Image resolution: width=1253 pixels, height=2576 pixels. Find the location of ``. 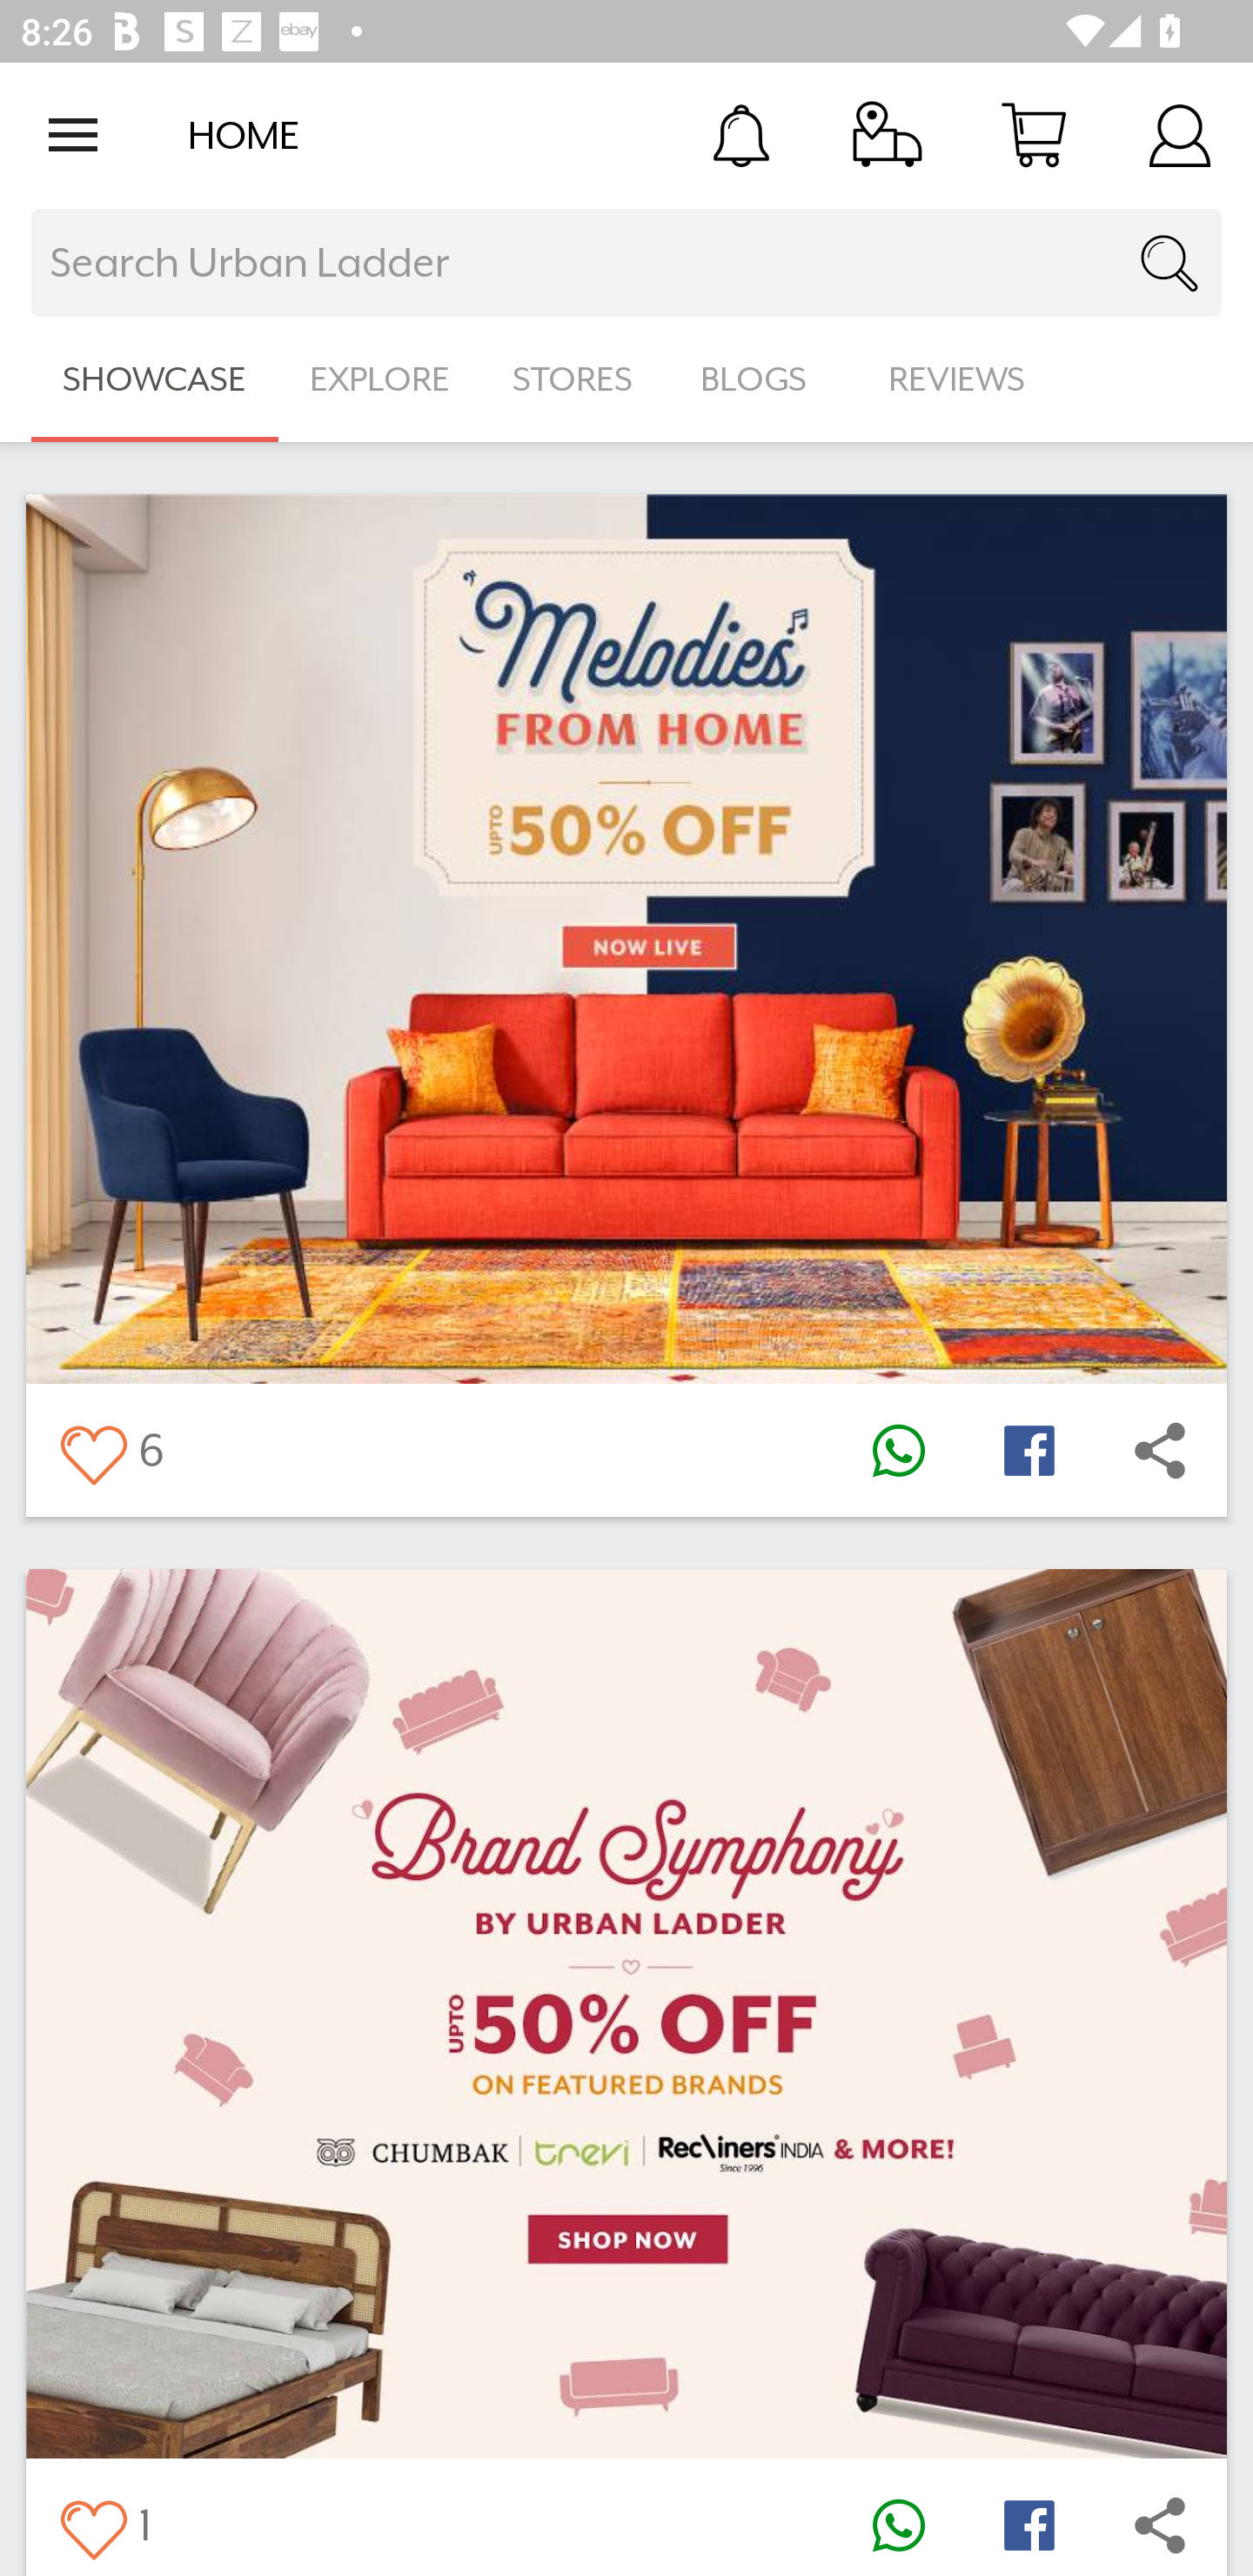

 is located at coordinates (898, 1450).